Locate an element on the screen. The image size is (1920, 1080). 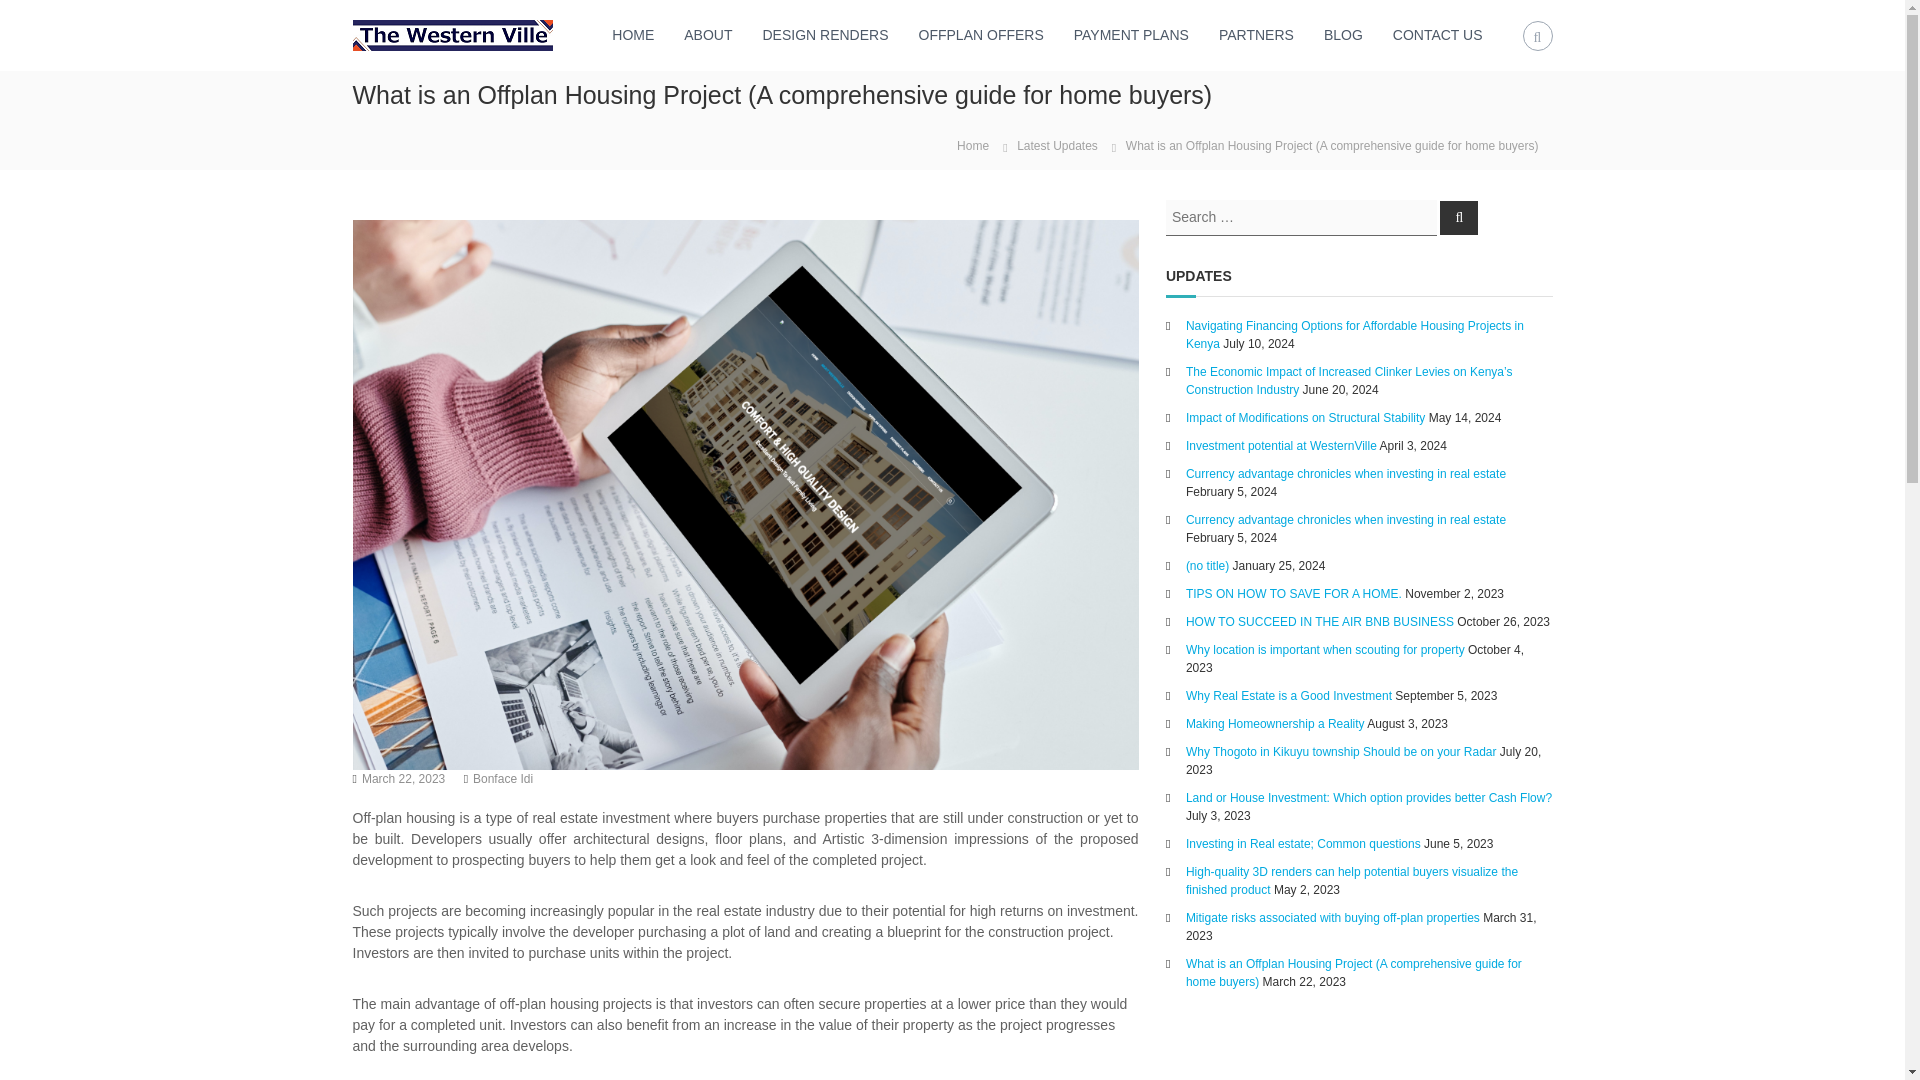
Impact of Modifications on Structural Stability is located at coordinates (1305, 417).